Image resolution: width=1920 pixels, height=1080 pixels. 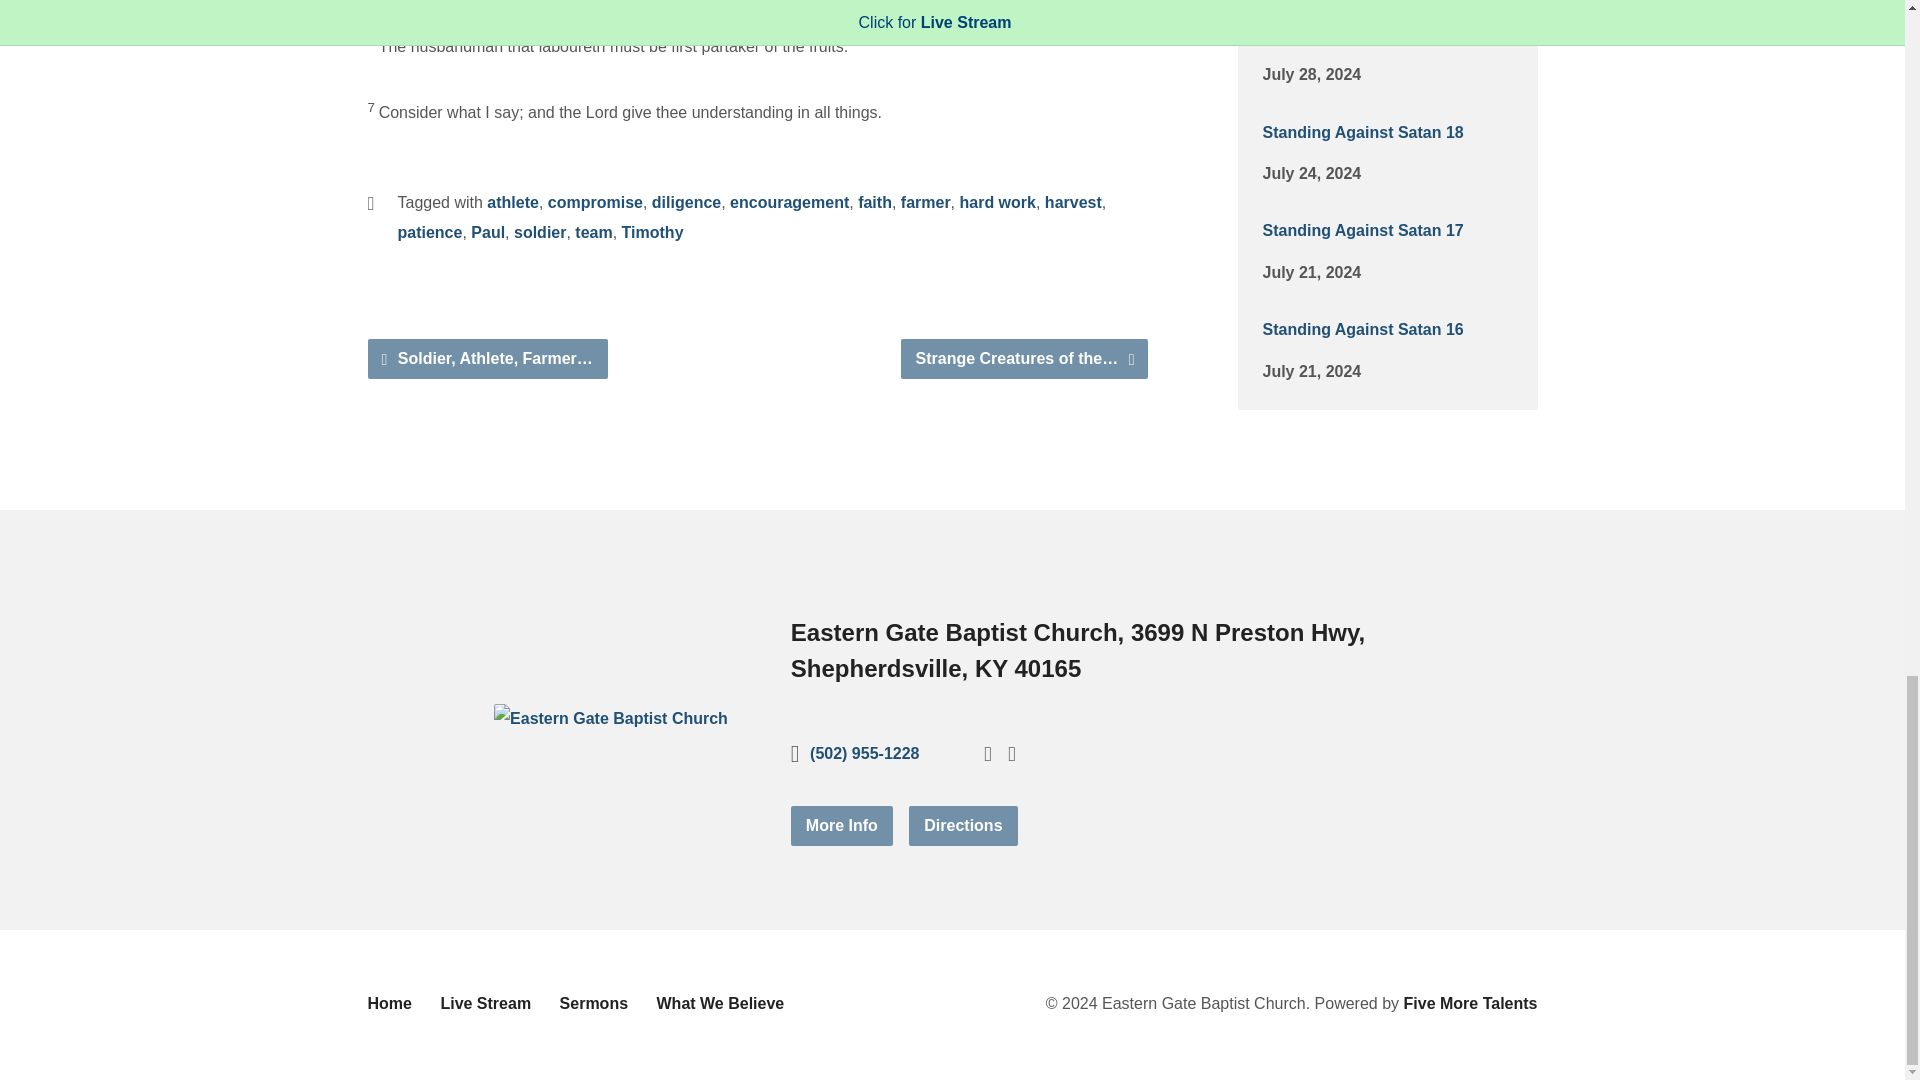 What do you see at coordinates (1362, 329) in the screenshot?
I see `Standing Against Satan 16` at bounding box center [1362, 329].